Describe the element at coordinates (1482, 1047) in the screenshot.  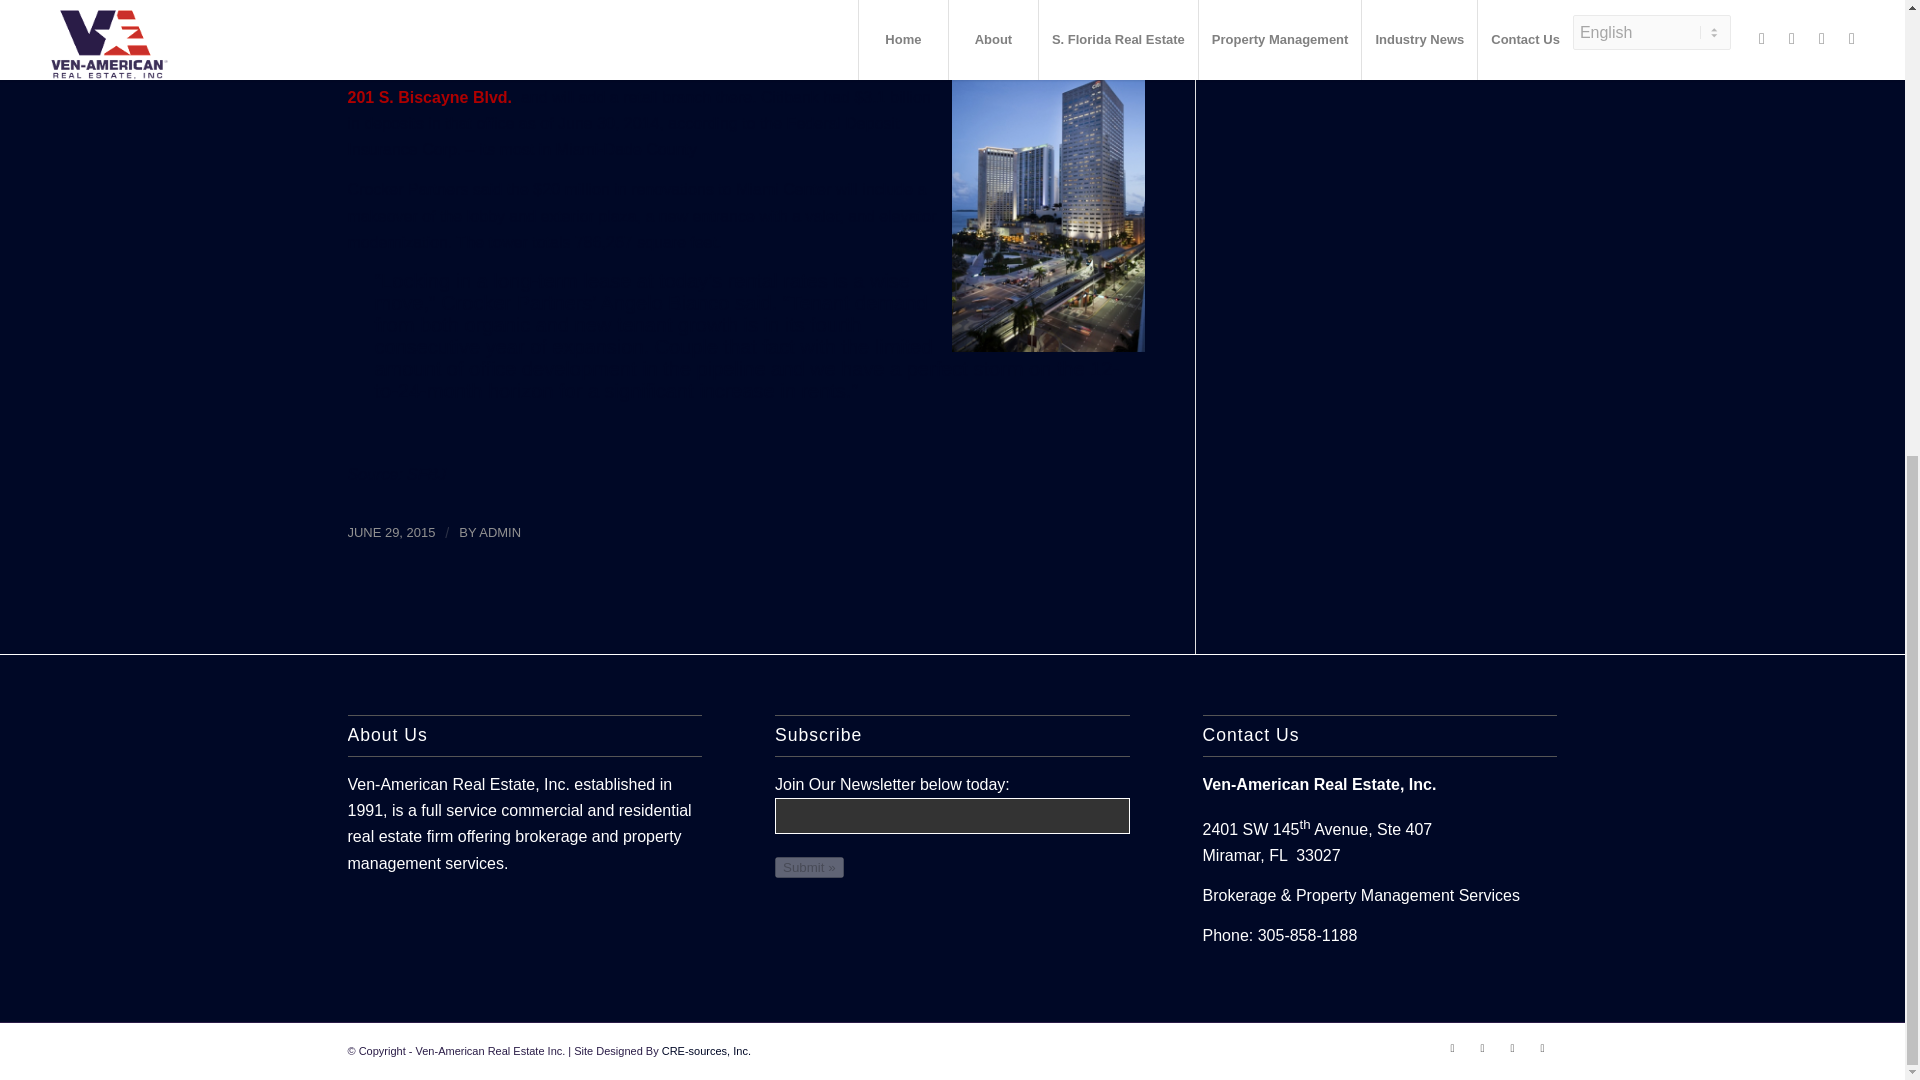
I see `Twitter` at that location.